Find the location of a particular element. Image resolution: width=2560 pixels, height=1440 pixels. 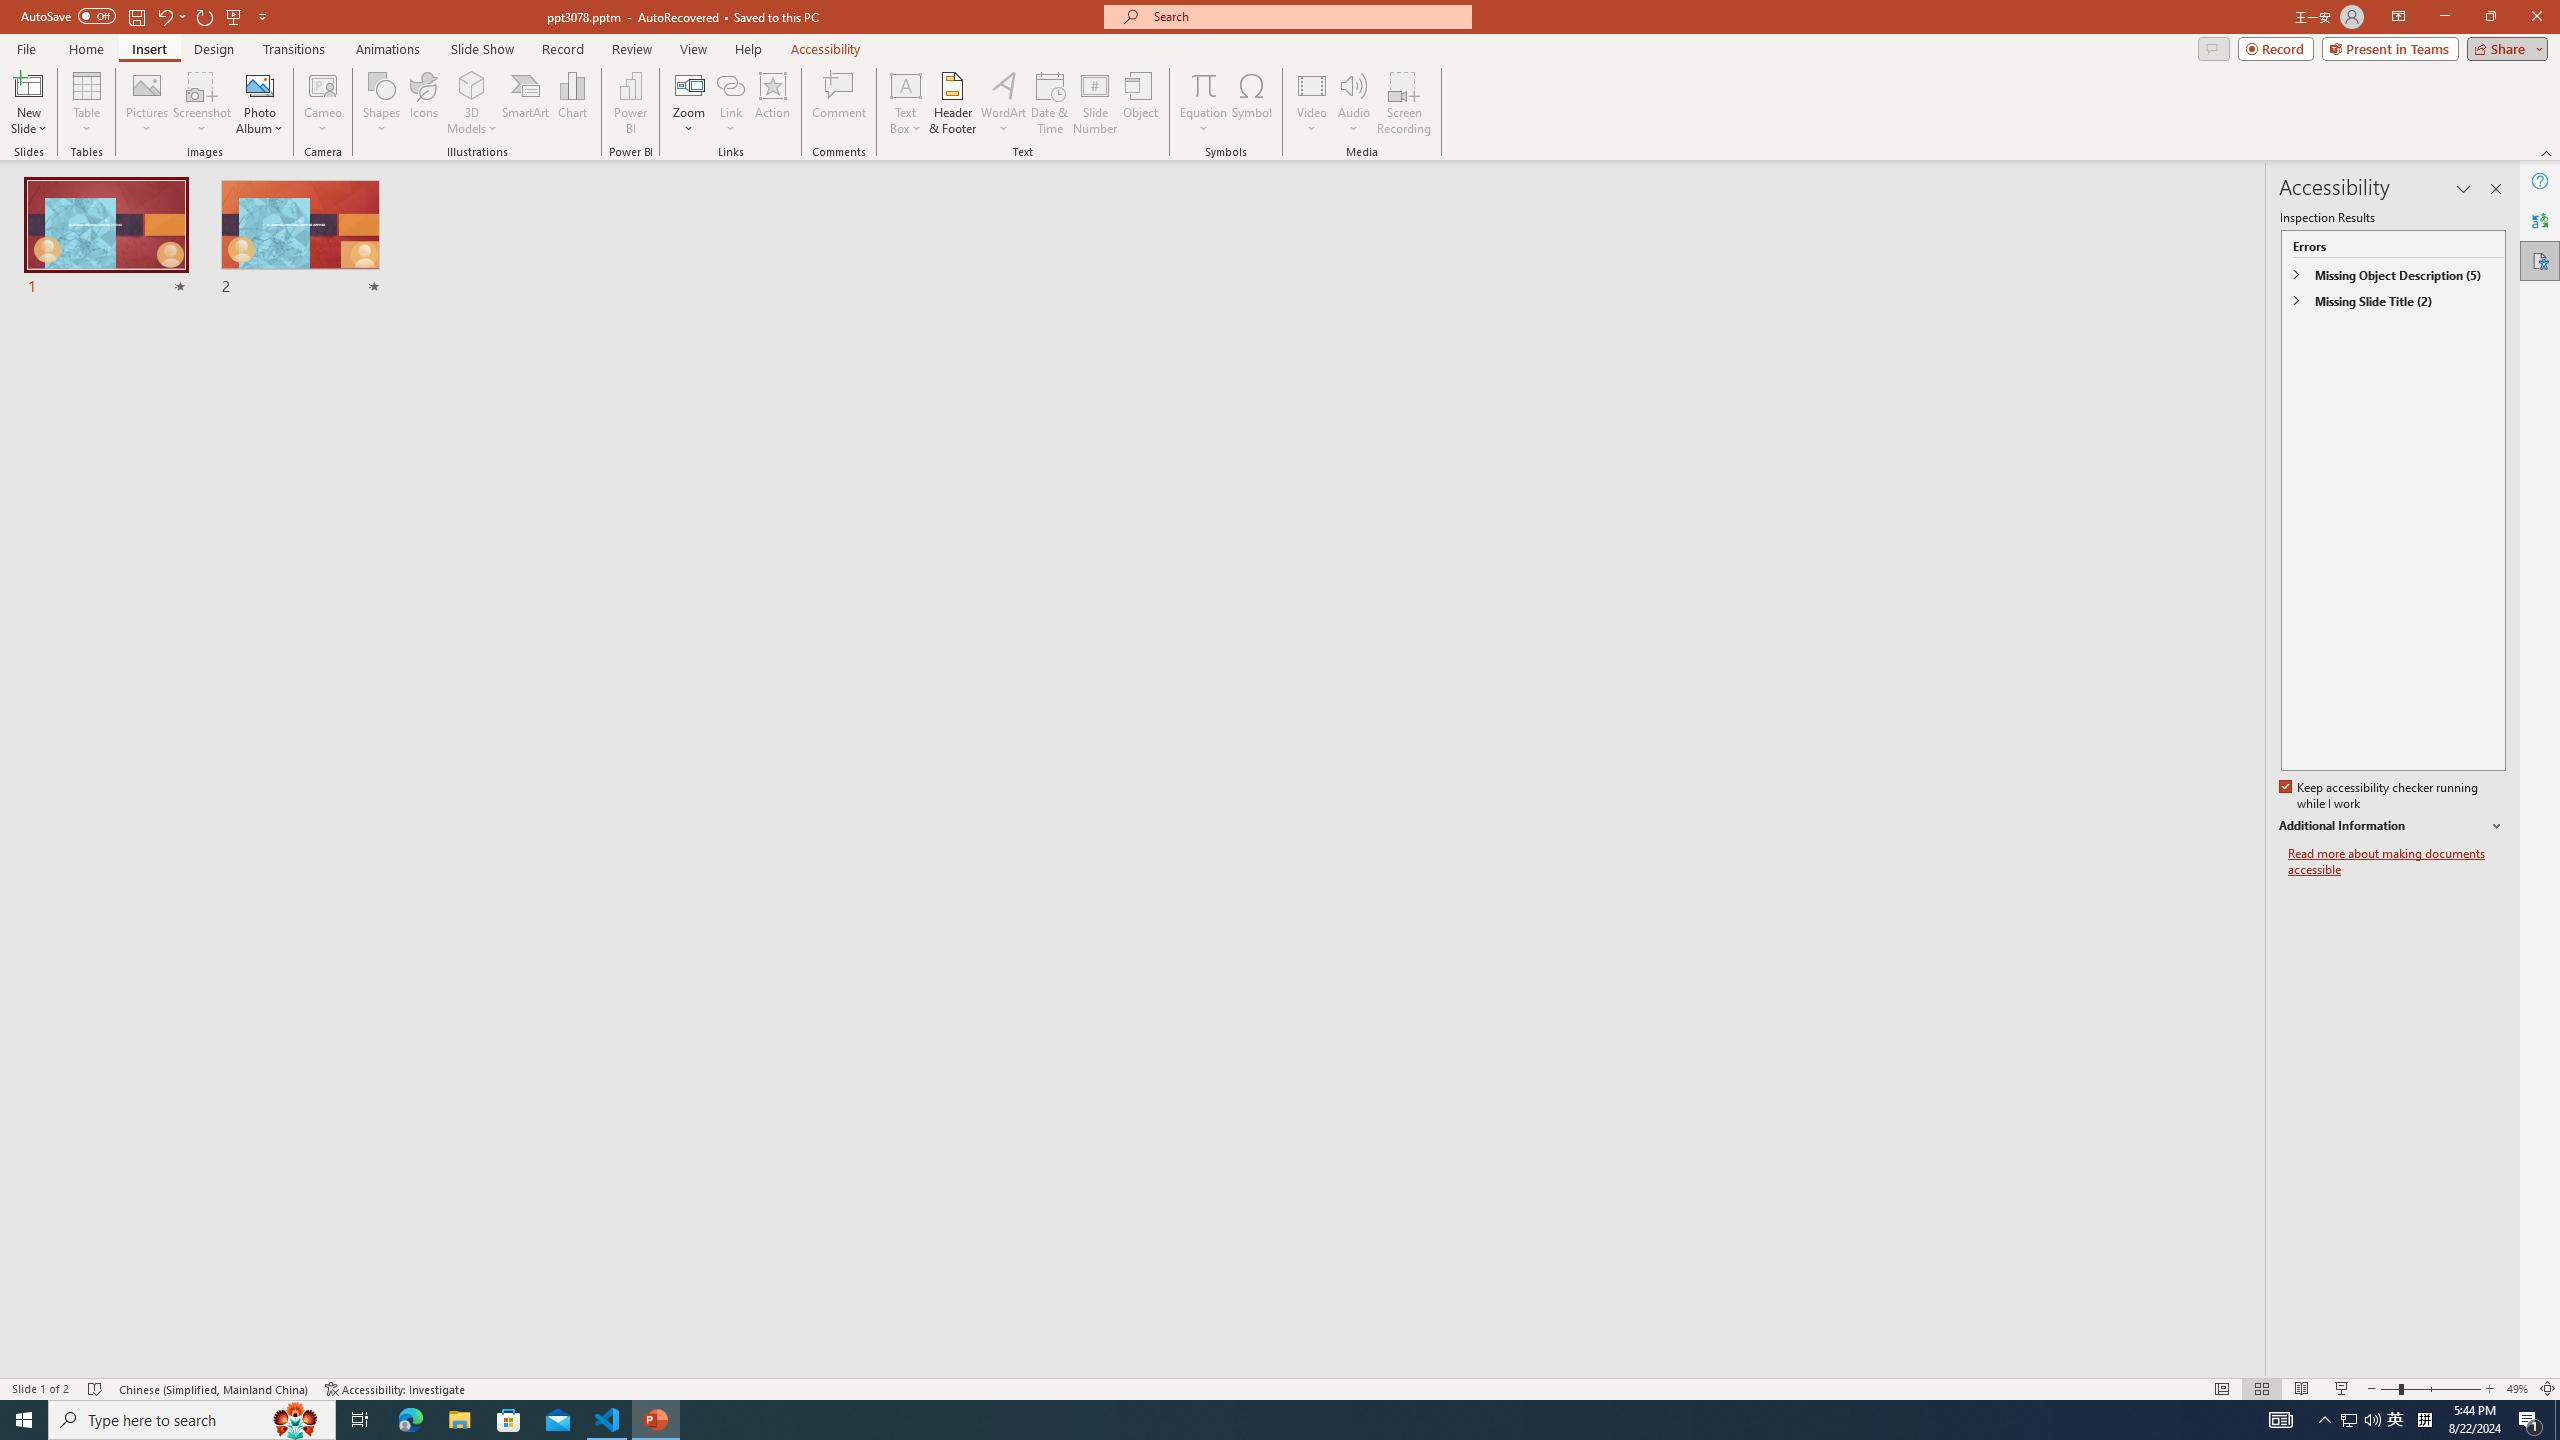

Read more about making documents accessible is located at coordinates (2397, 862).